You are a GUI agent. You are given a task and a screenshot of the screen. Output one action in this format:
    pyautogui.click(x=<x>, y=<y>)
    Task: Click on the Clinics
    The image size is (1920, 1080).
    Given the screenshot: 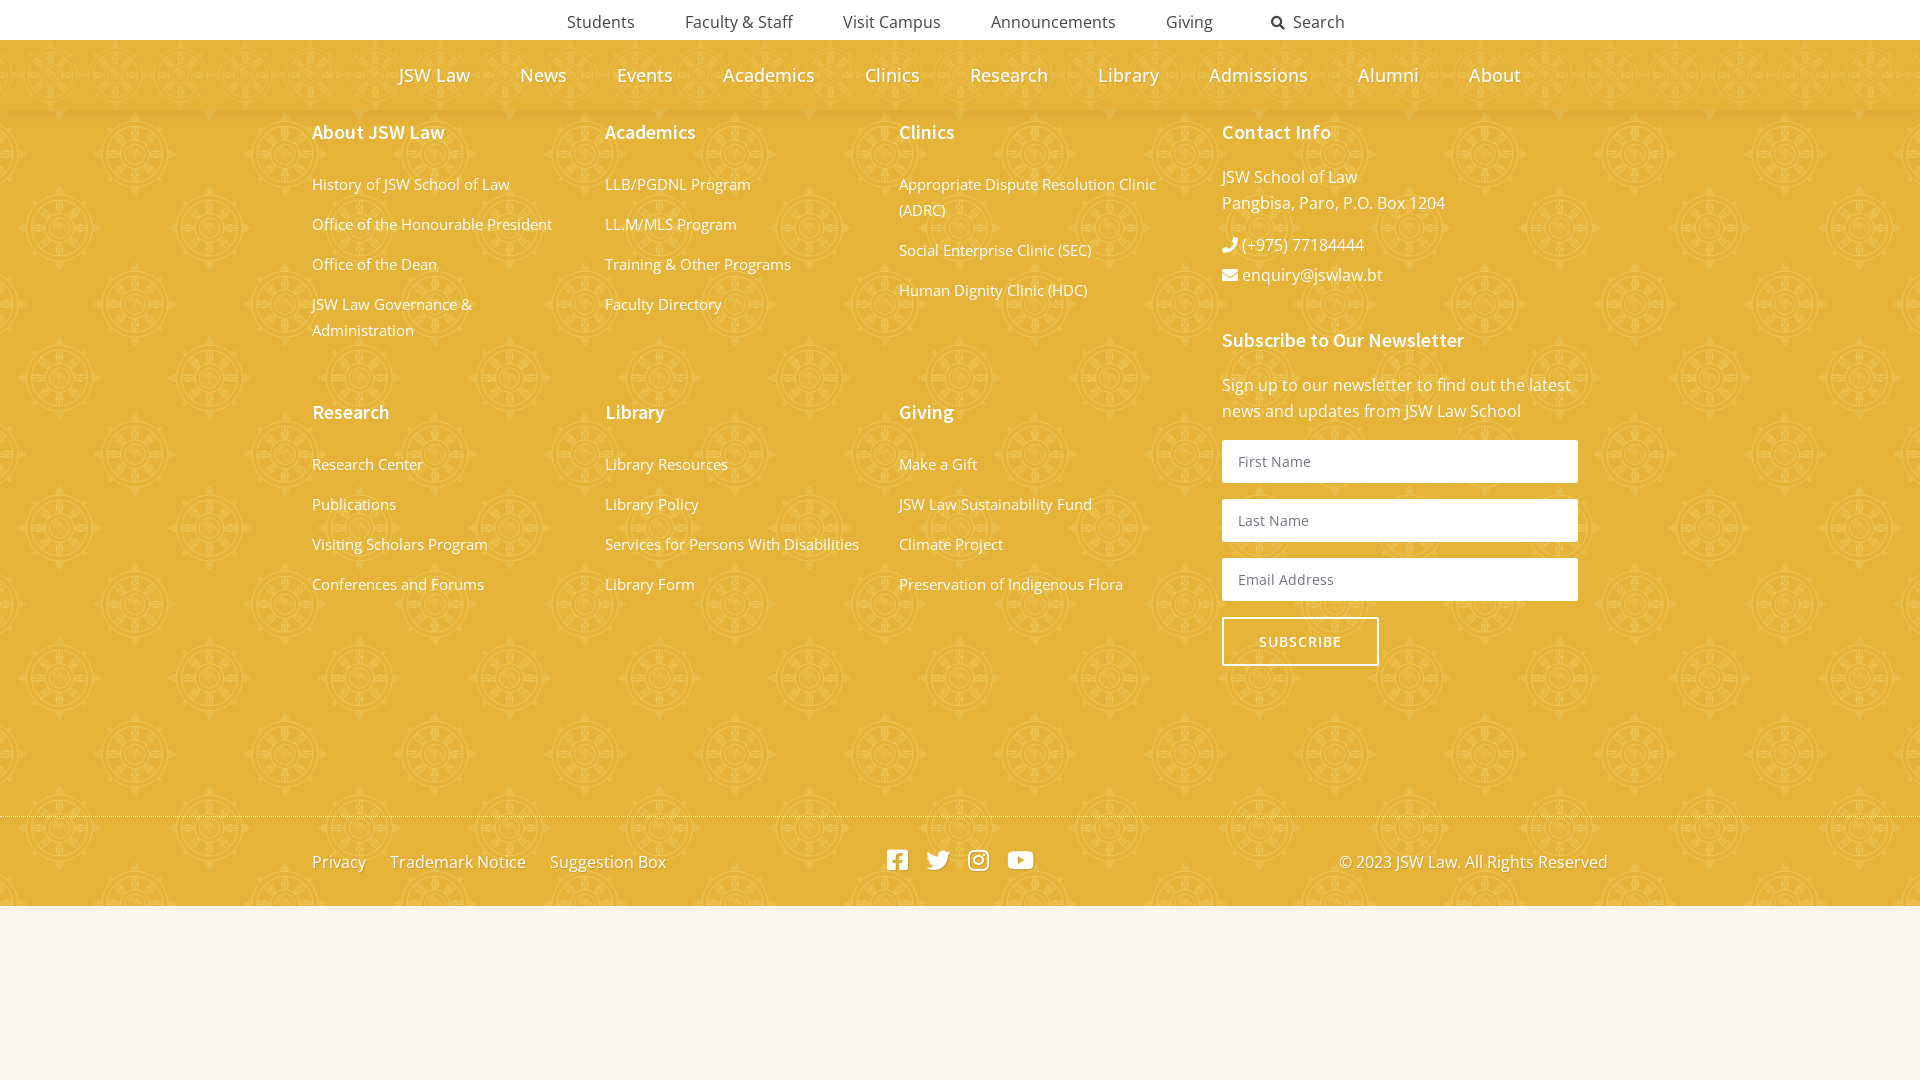 What is the action you would take?
    pyautogui.click(x=892, y=75)
    